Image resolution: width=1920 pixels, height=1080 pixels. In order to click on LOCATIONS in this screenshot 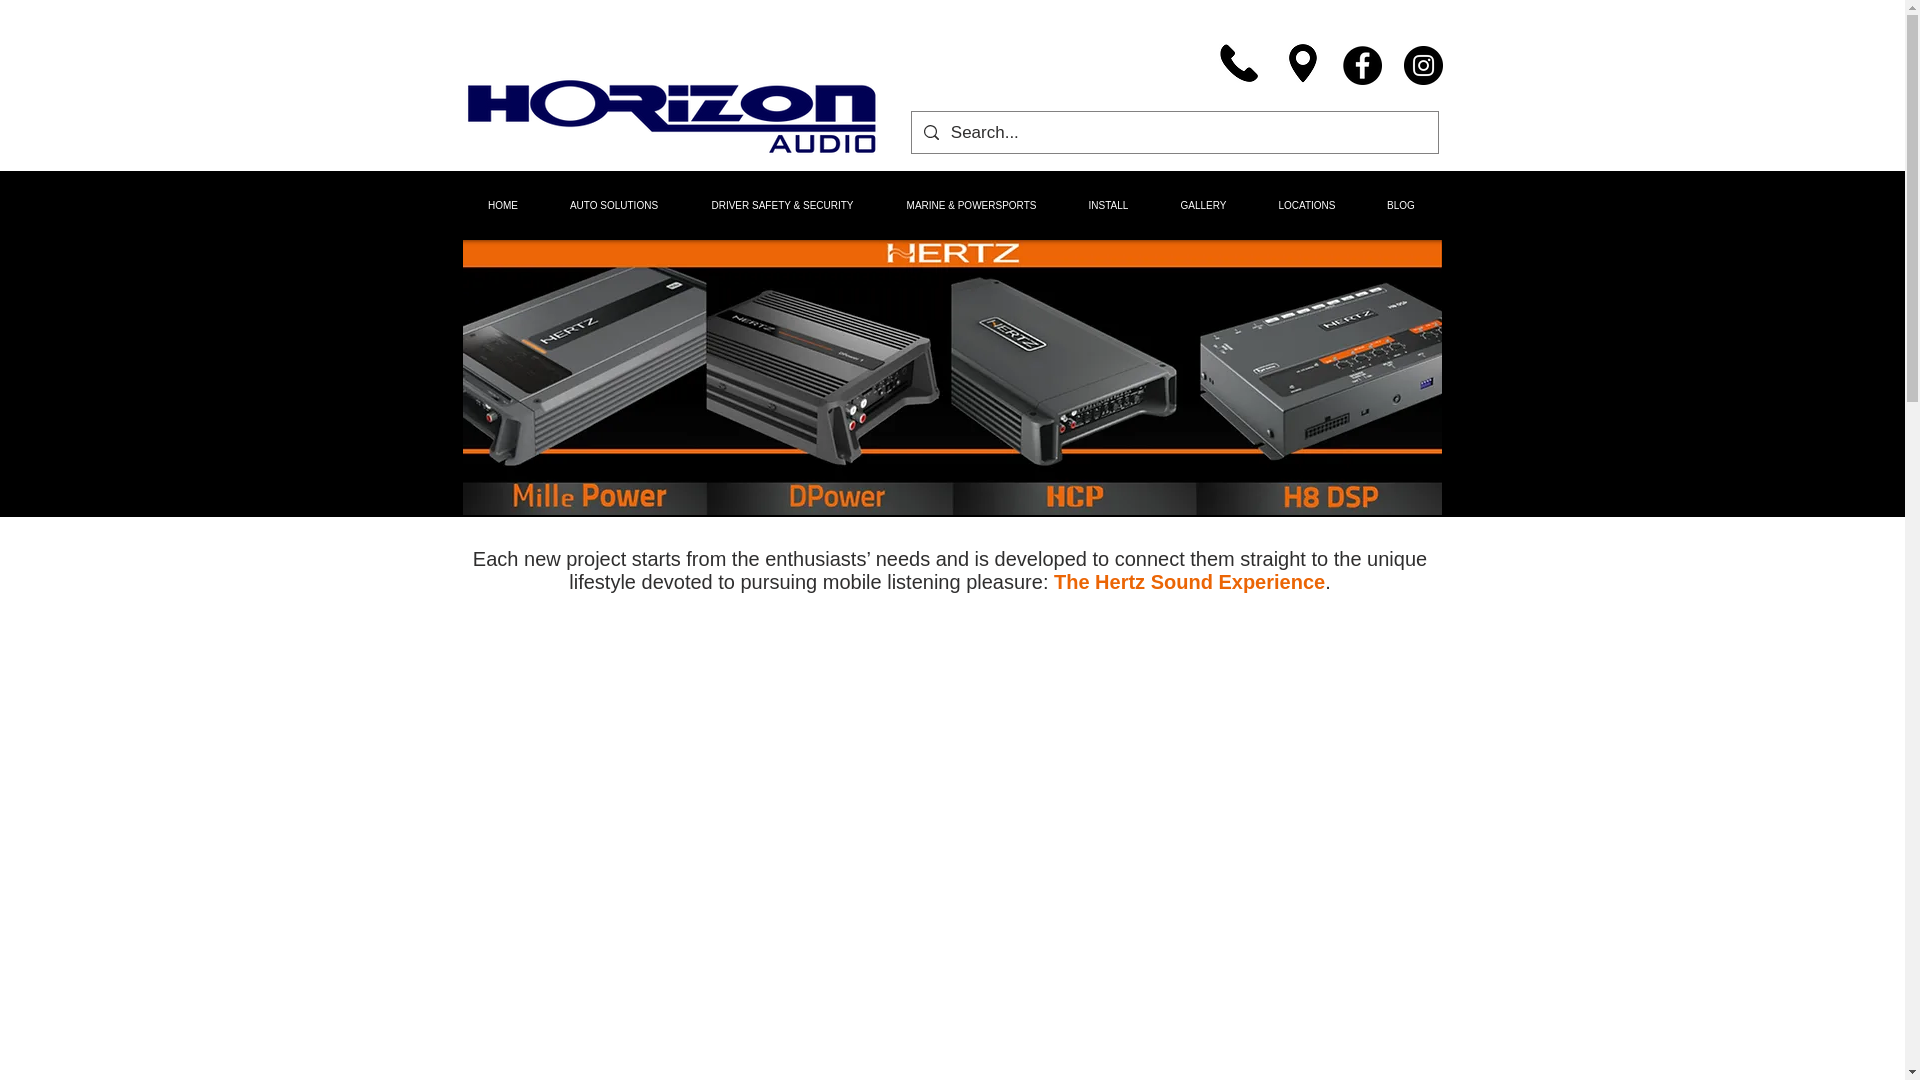, I will do `click(1306, 204)`.